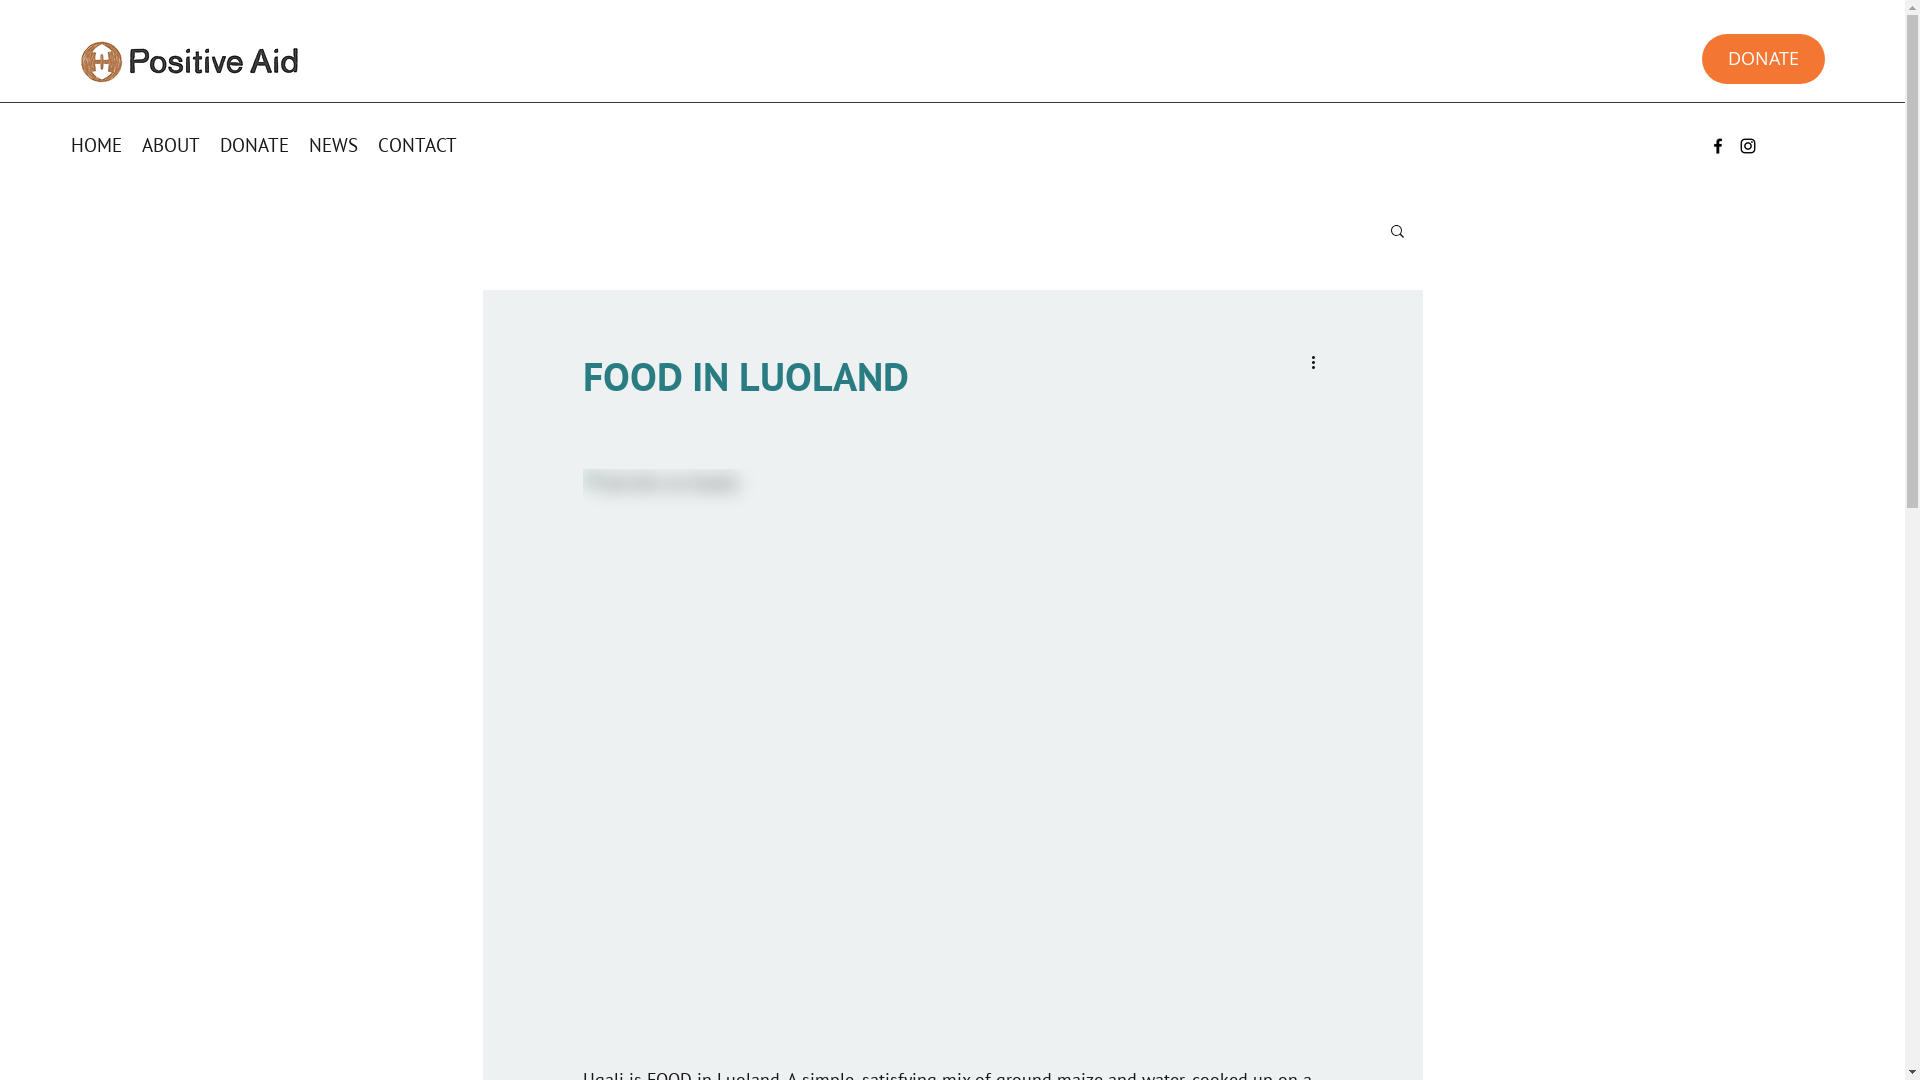 This screenshot has width=1920, height=1080. What do you see at coordinates (418, 145) in the screenshot?
I see `CONTACT` at bounding box center [418, 145].